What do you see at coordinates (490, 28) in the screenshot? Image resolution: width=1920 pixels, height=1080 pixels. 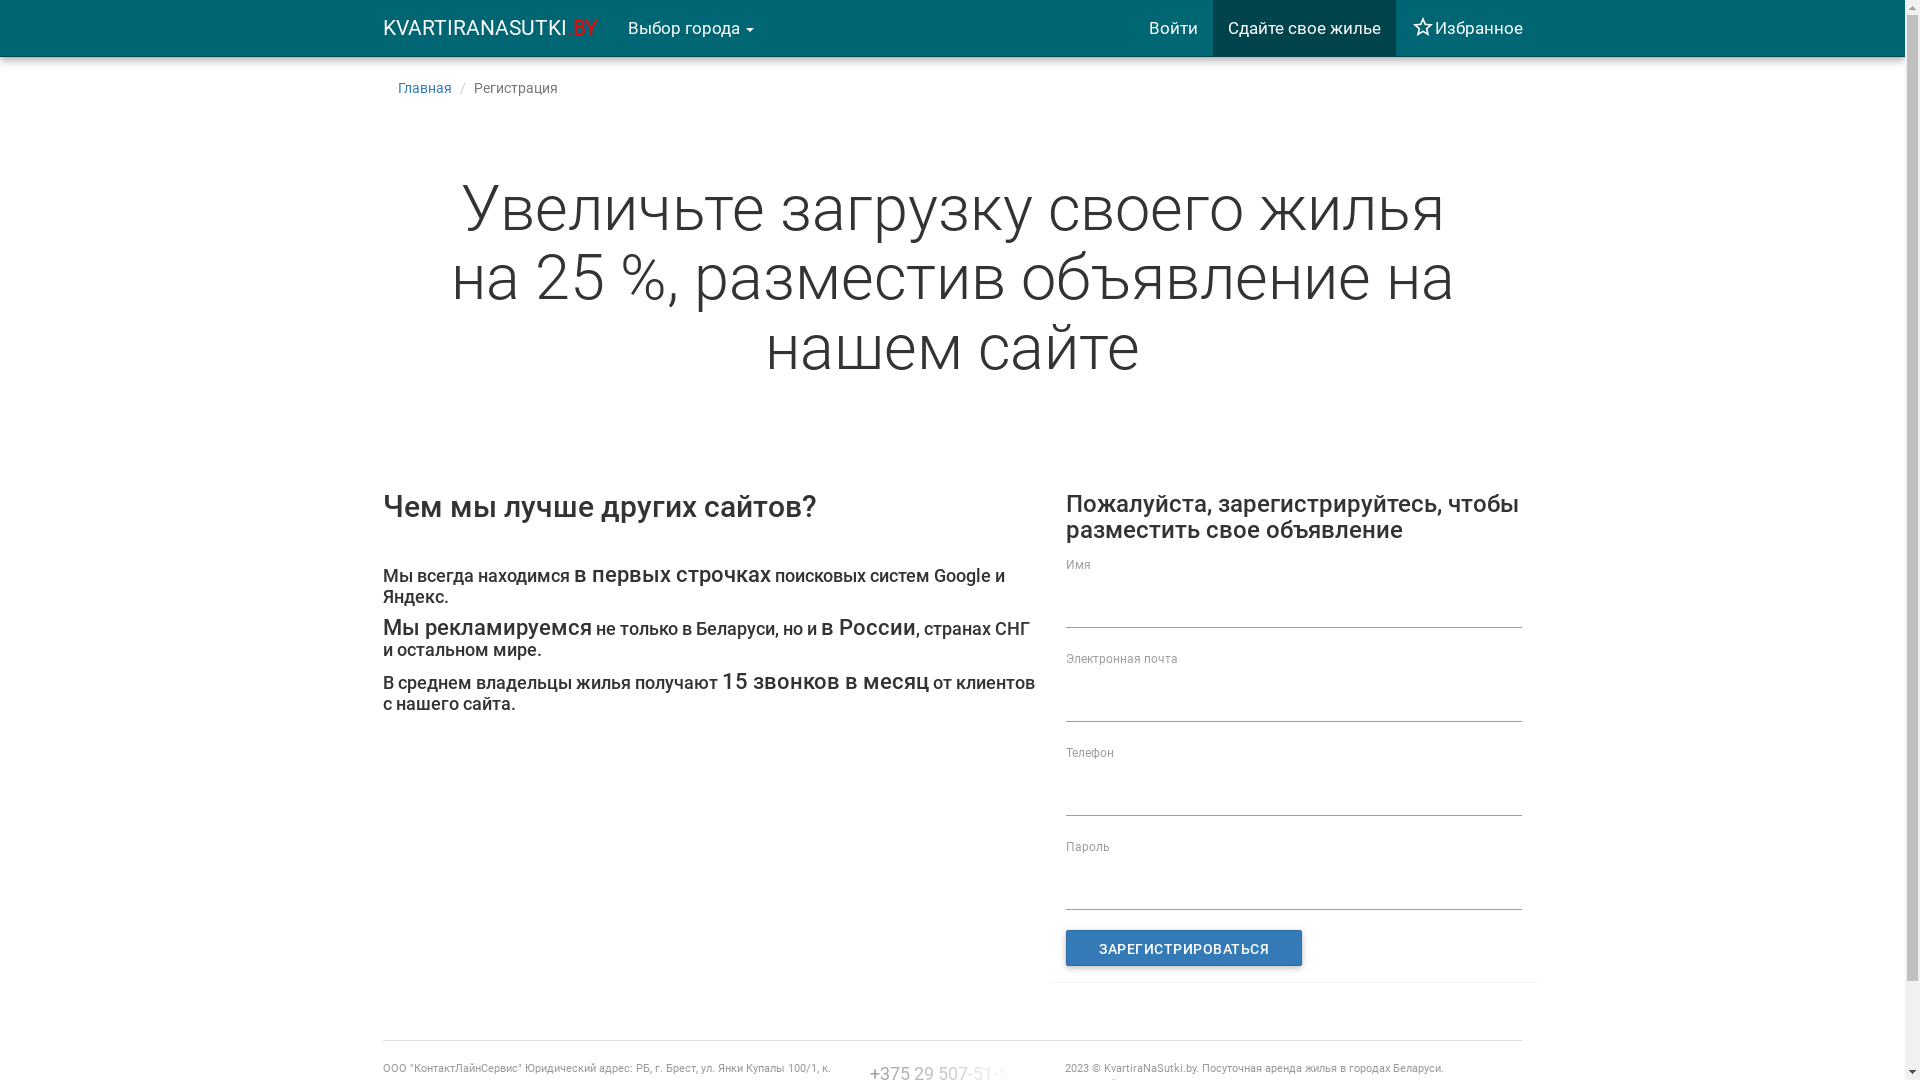 I see `KVARTIRANASUTKI.BY` at bounding box center [490, 28].